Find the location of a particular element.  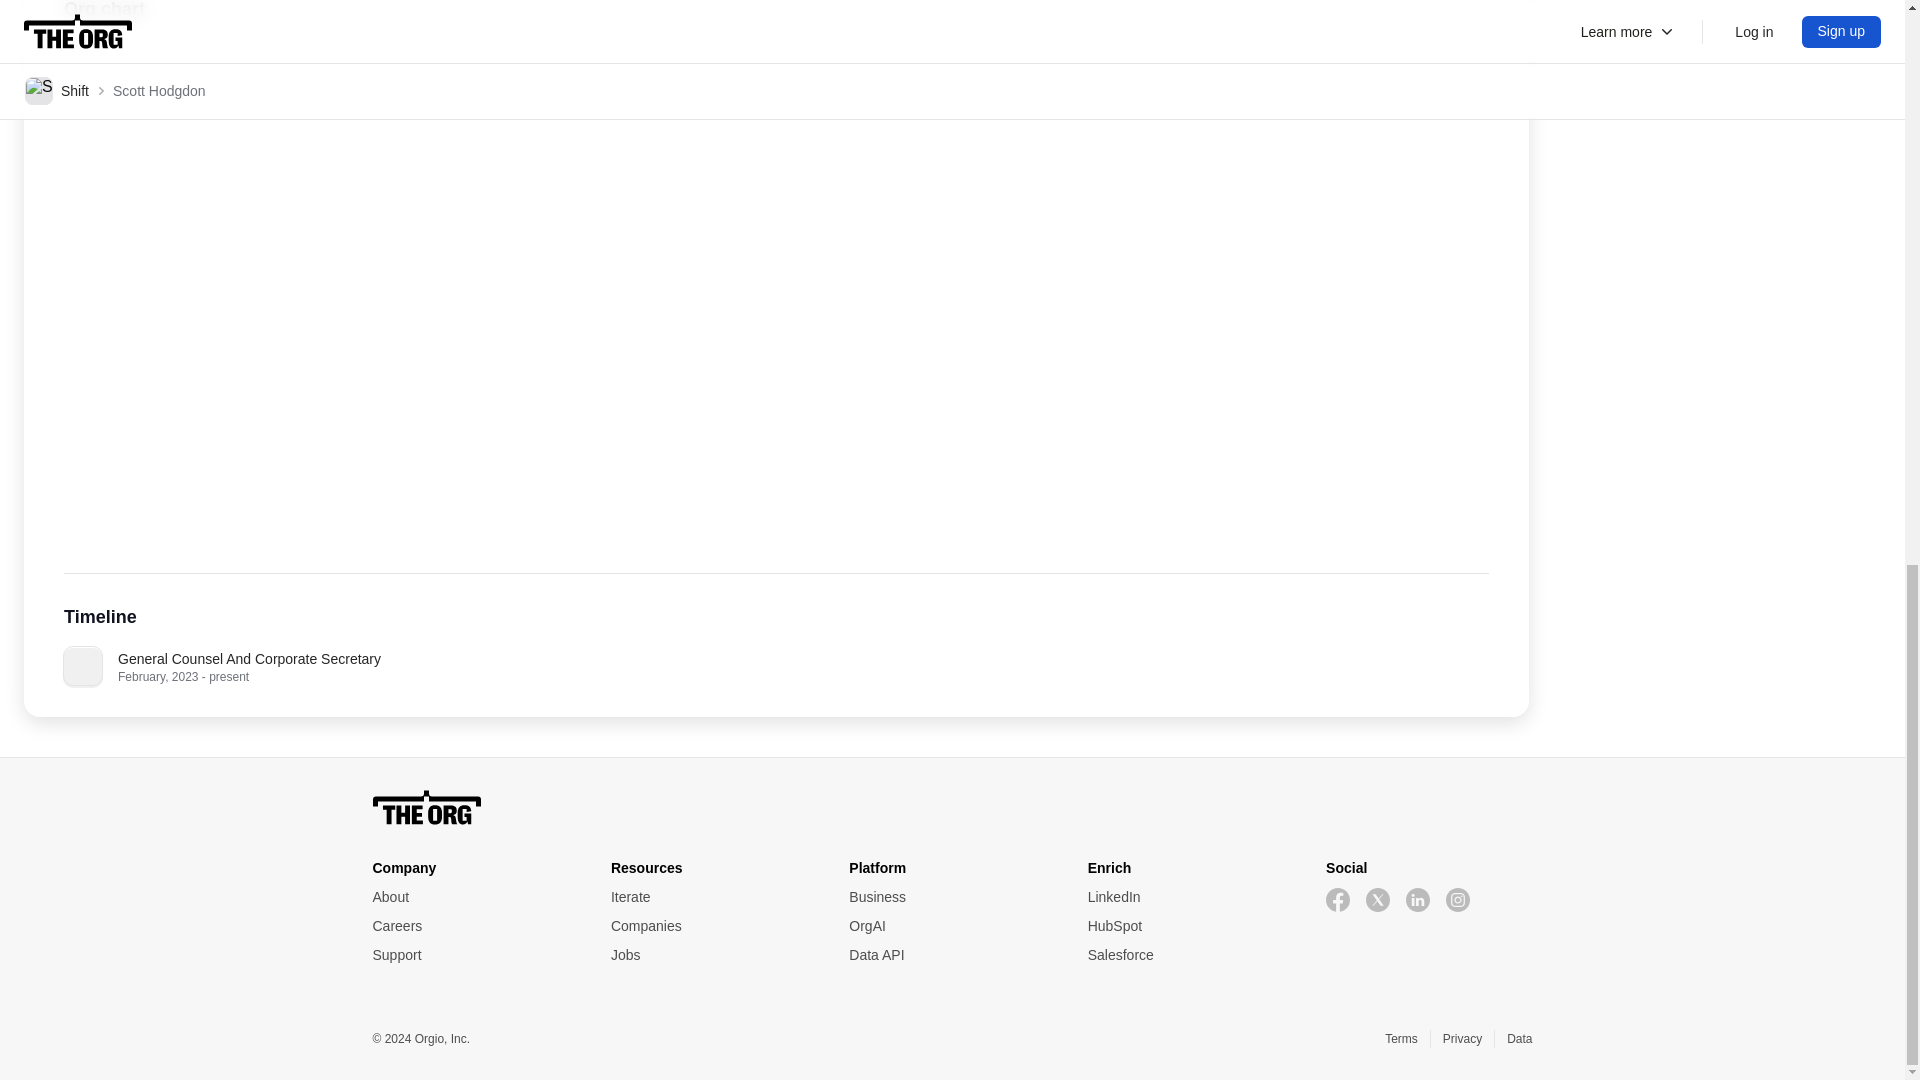

Jobs is located at coordinates (714, 955).